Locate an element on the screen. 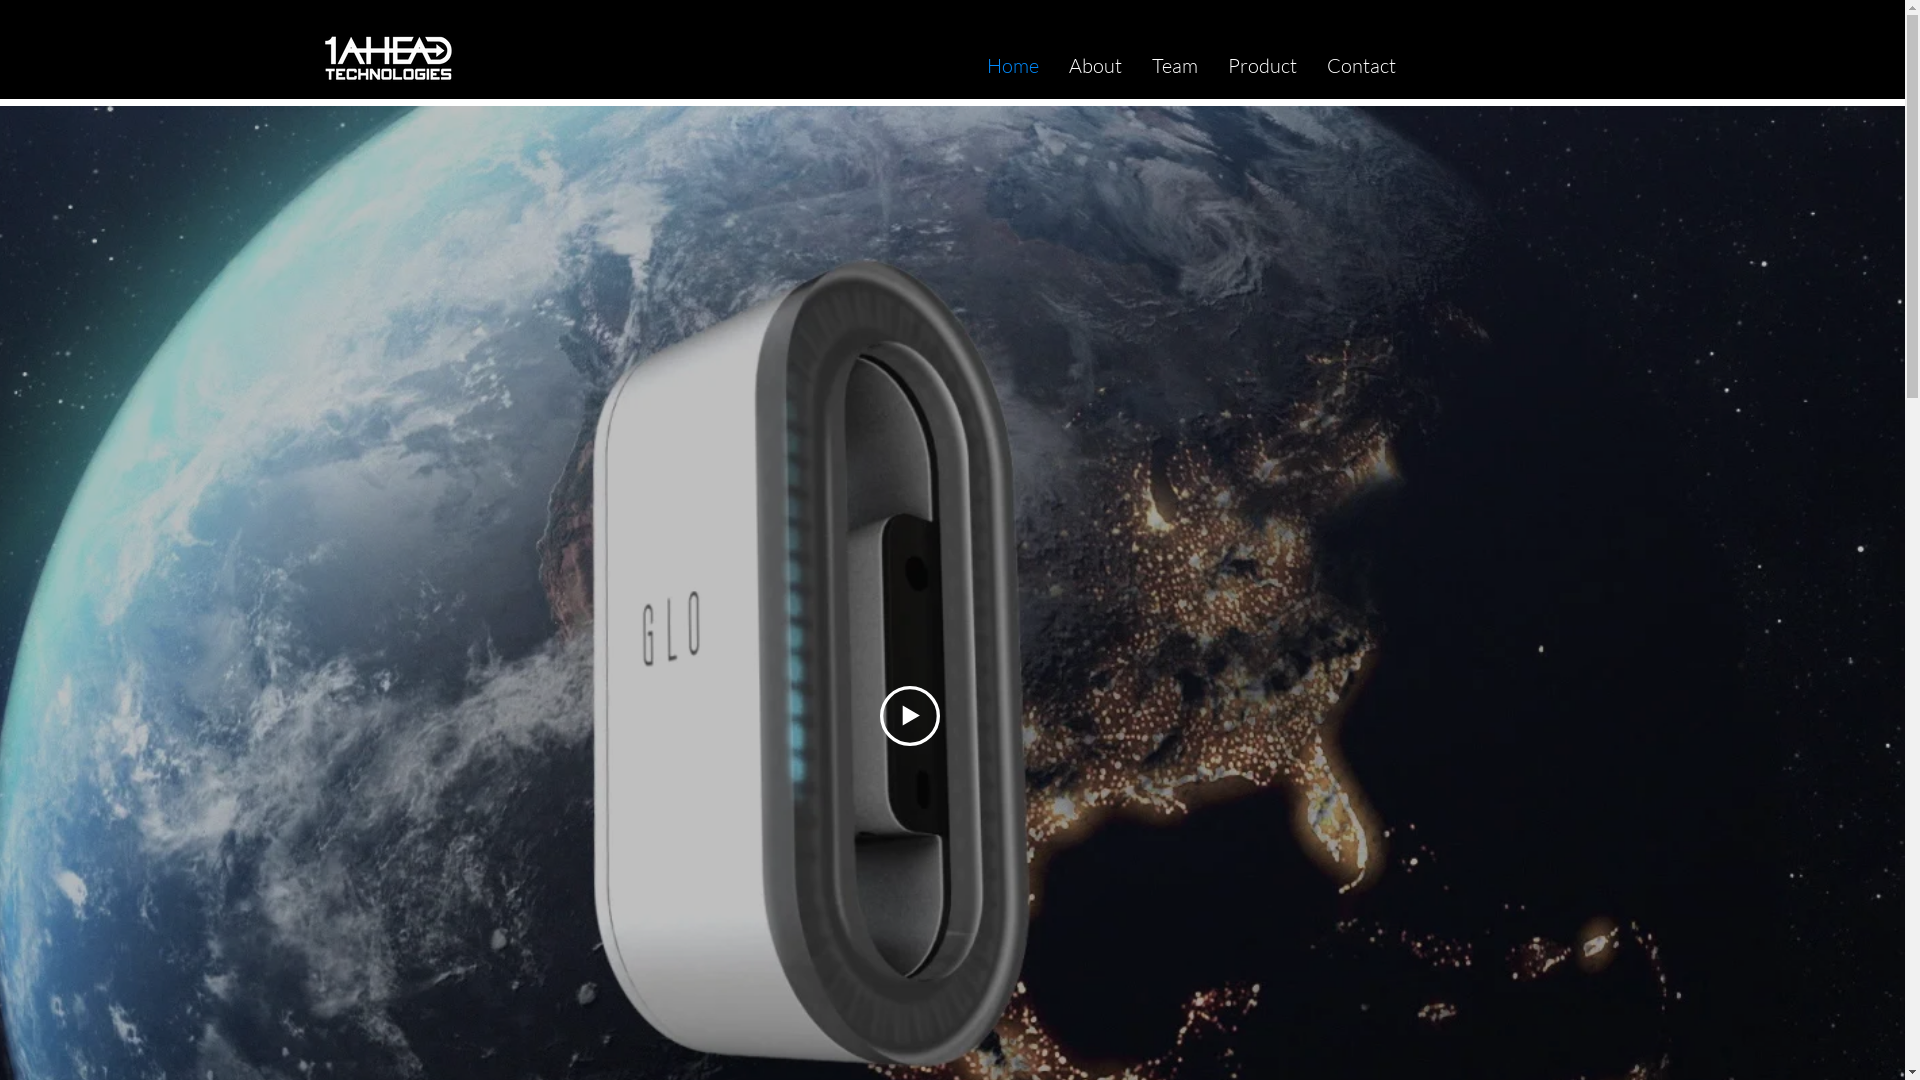 This screenshot has width=1920, height=1080. Home is located at coordinates (1013, 66).